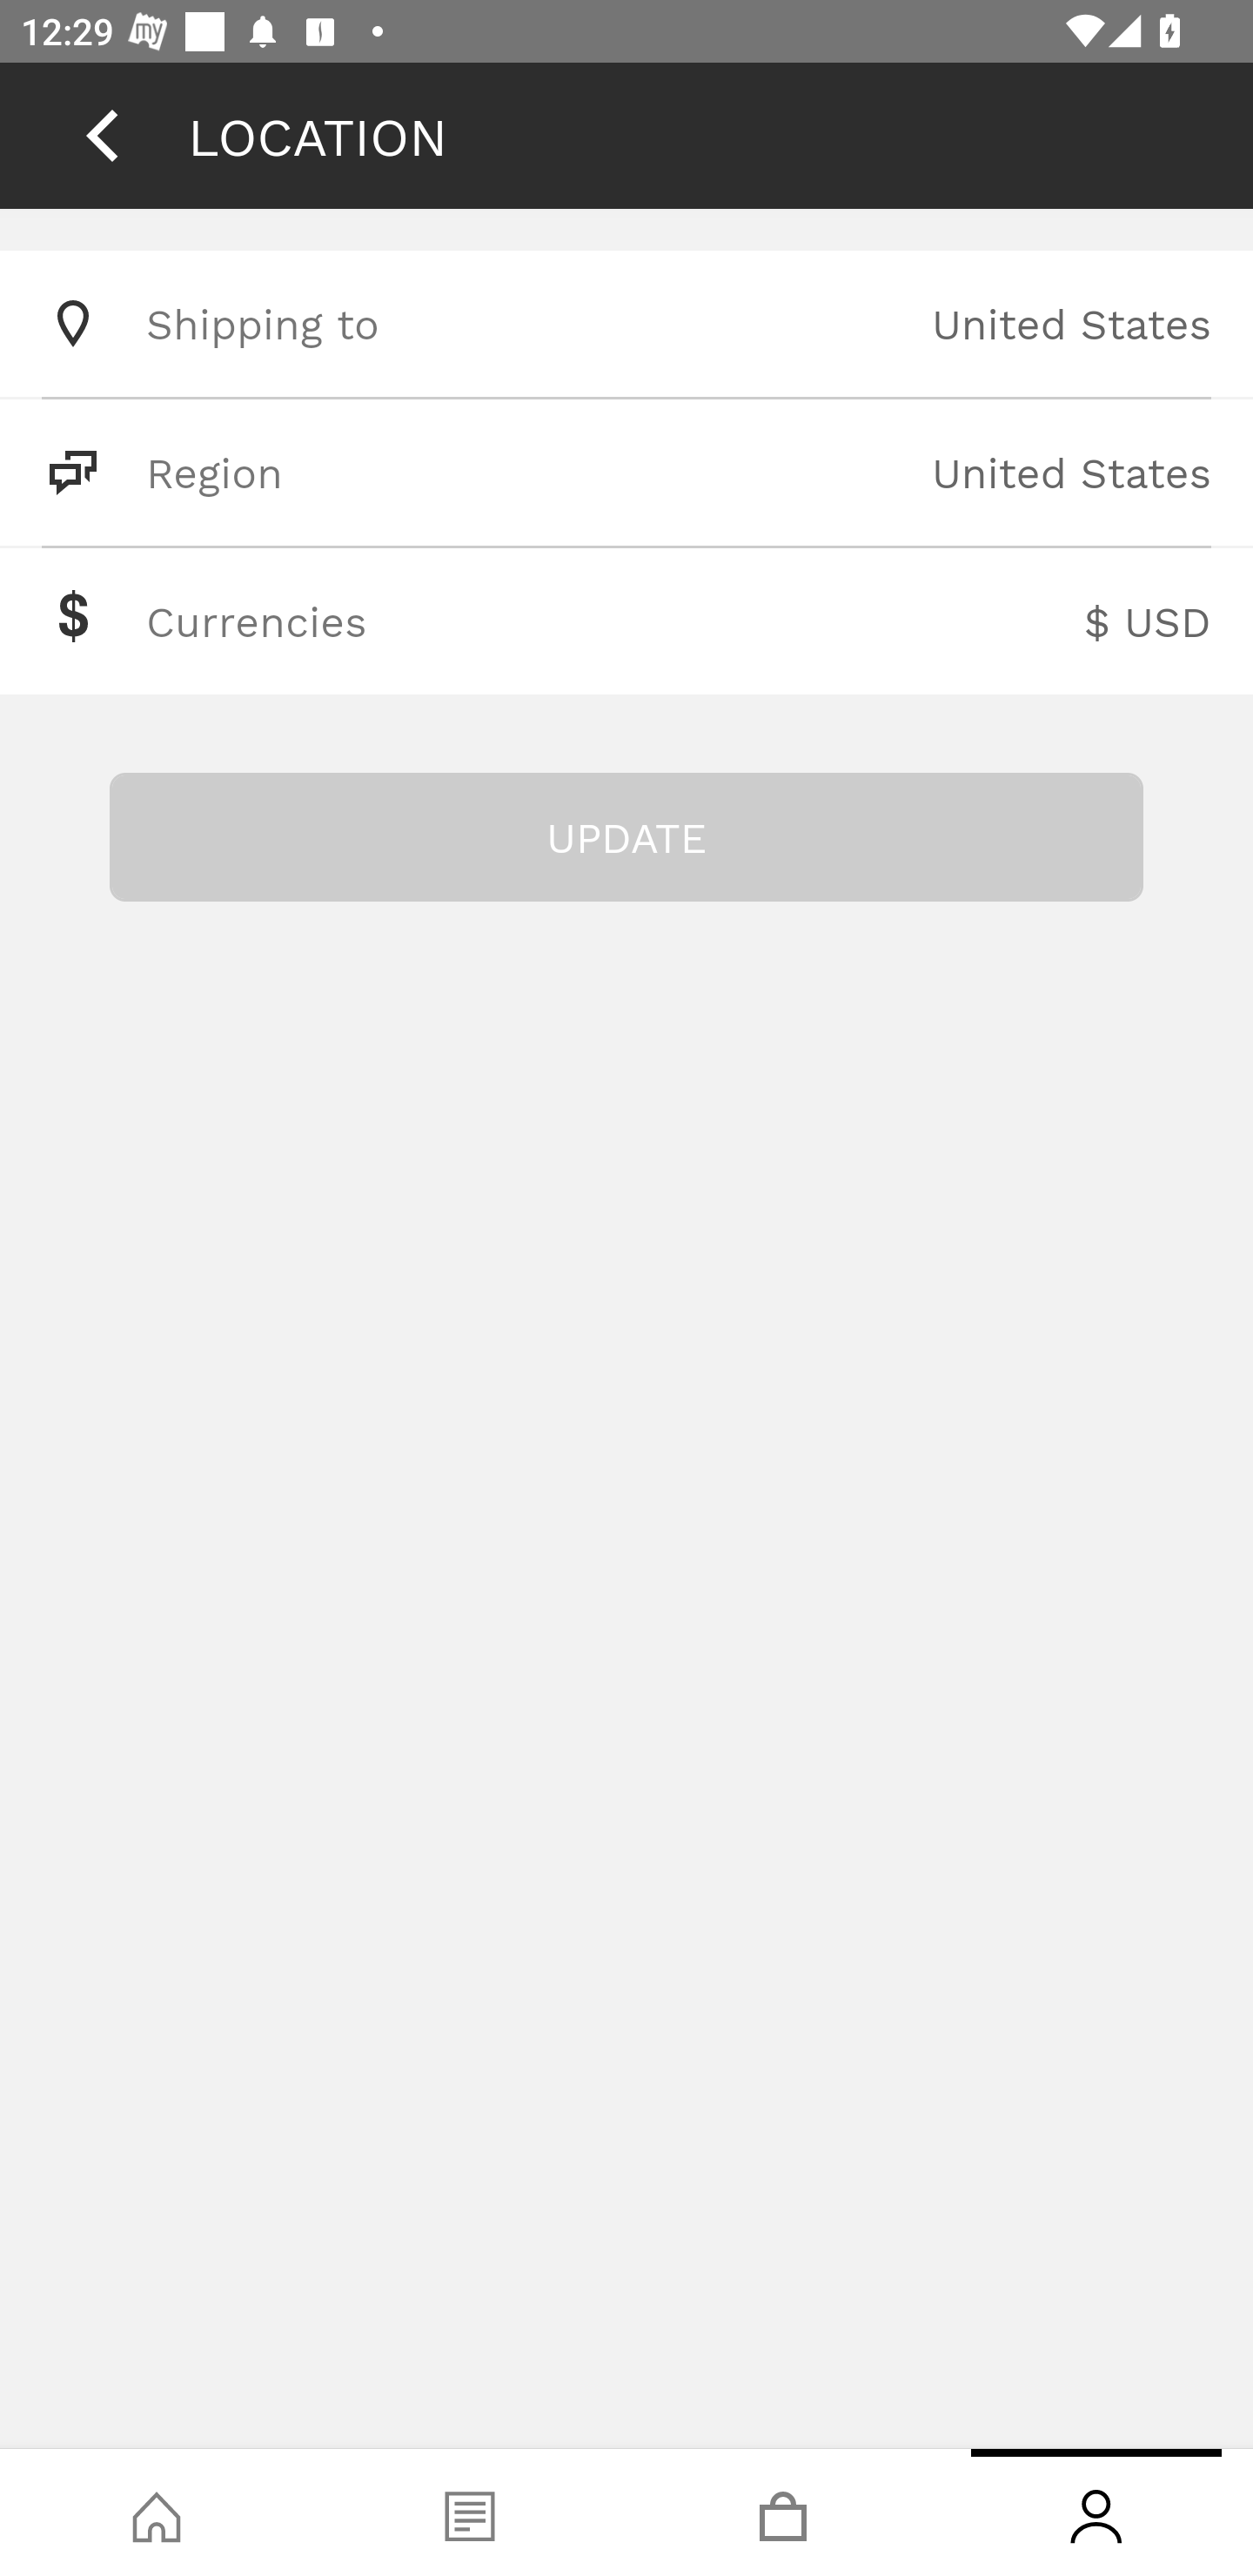 This screenshot has width=1253, height=2576. What do you see at coordinates (1096, 2512) in the screenshot?
I see `Account, tab, 4 of 4` at bounding box center [1096, 2512].